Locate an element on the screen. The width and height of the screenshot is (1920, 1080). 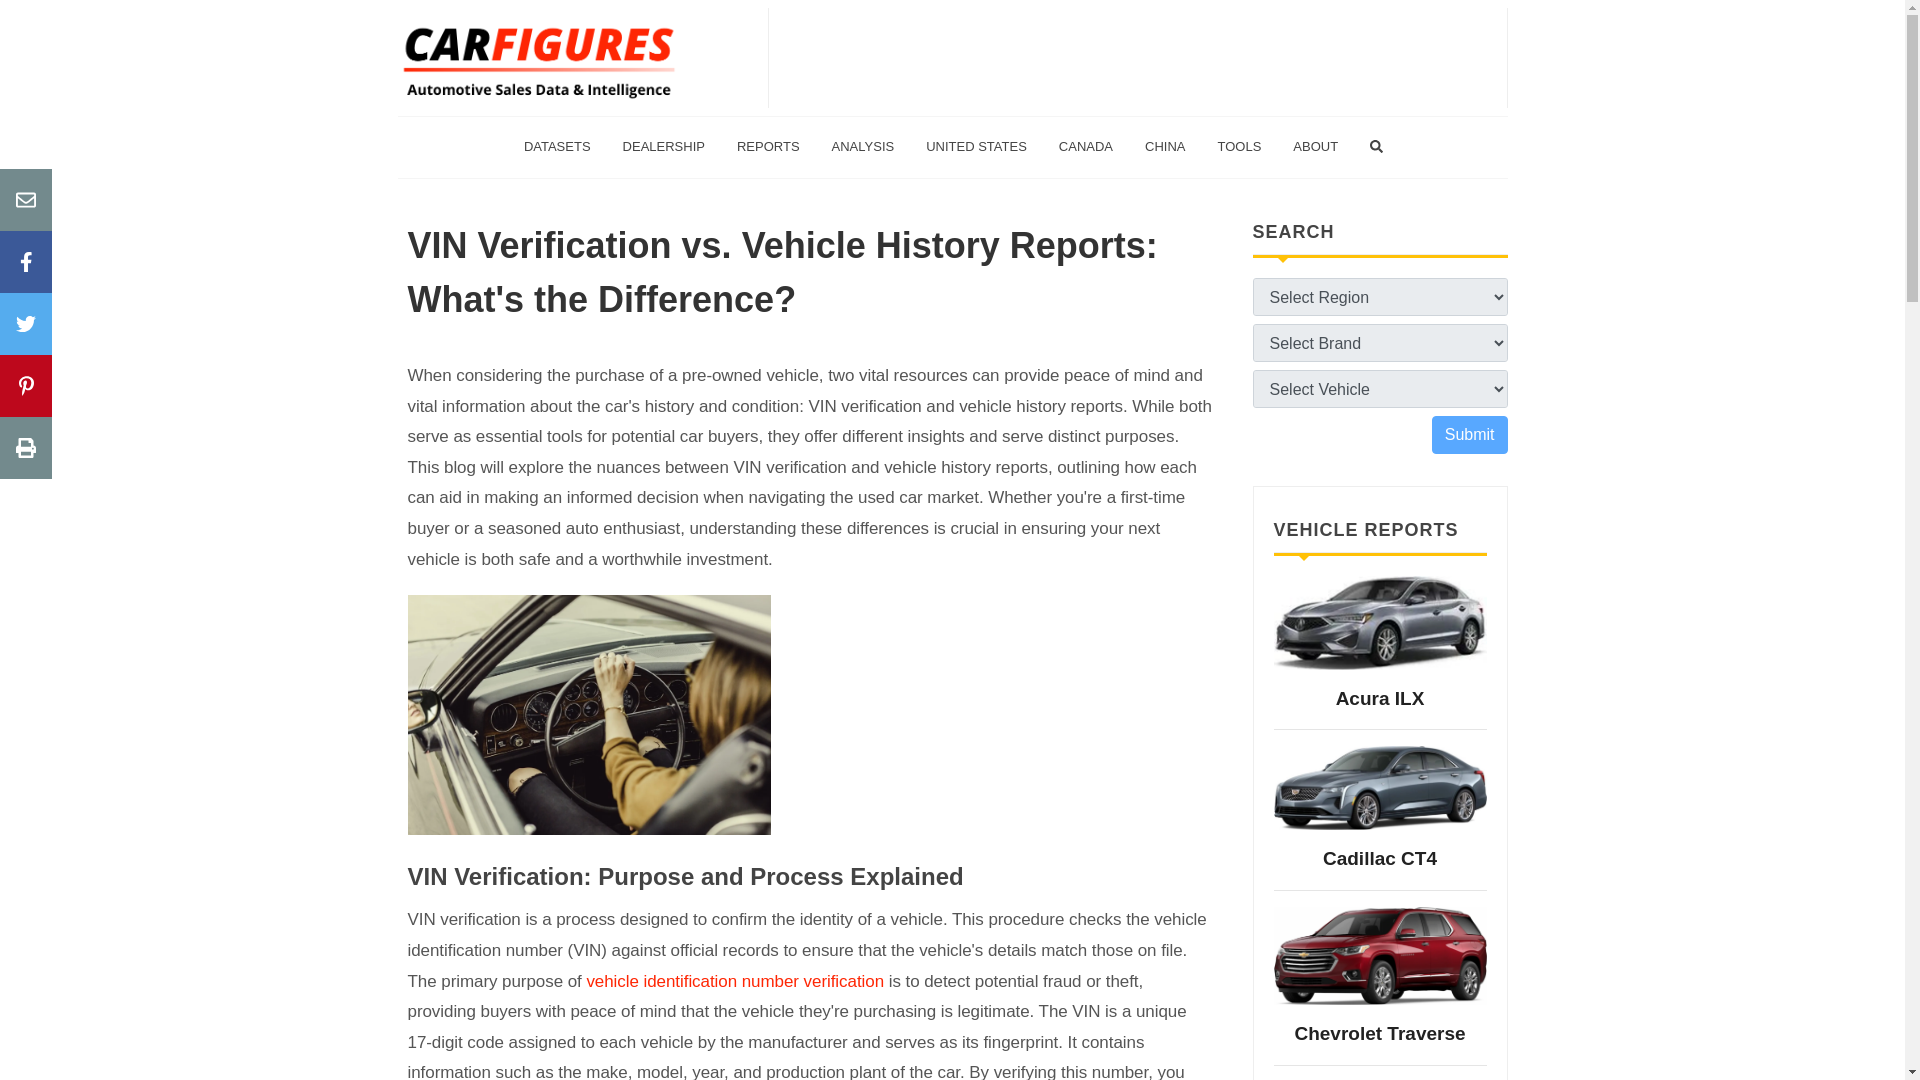
UNITED STATES is located at coordinates (976, 146).